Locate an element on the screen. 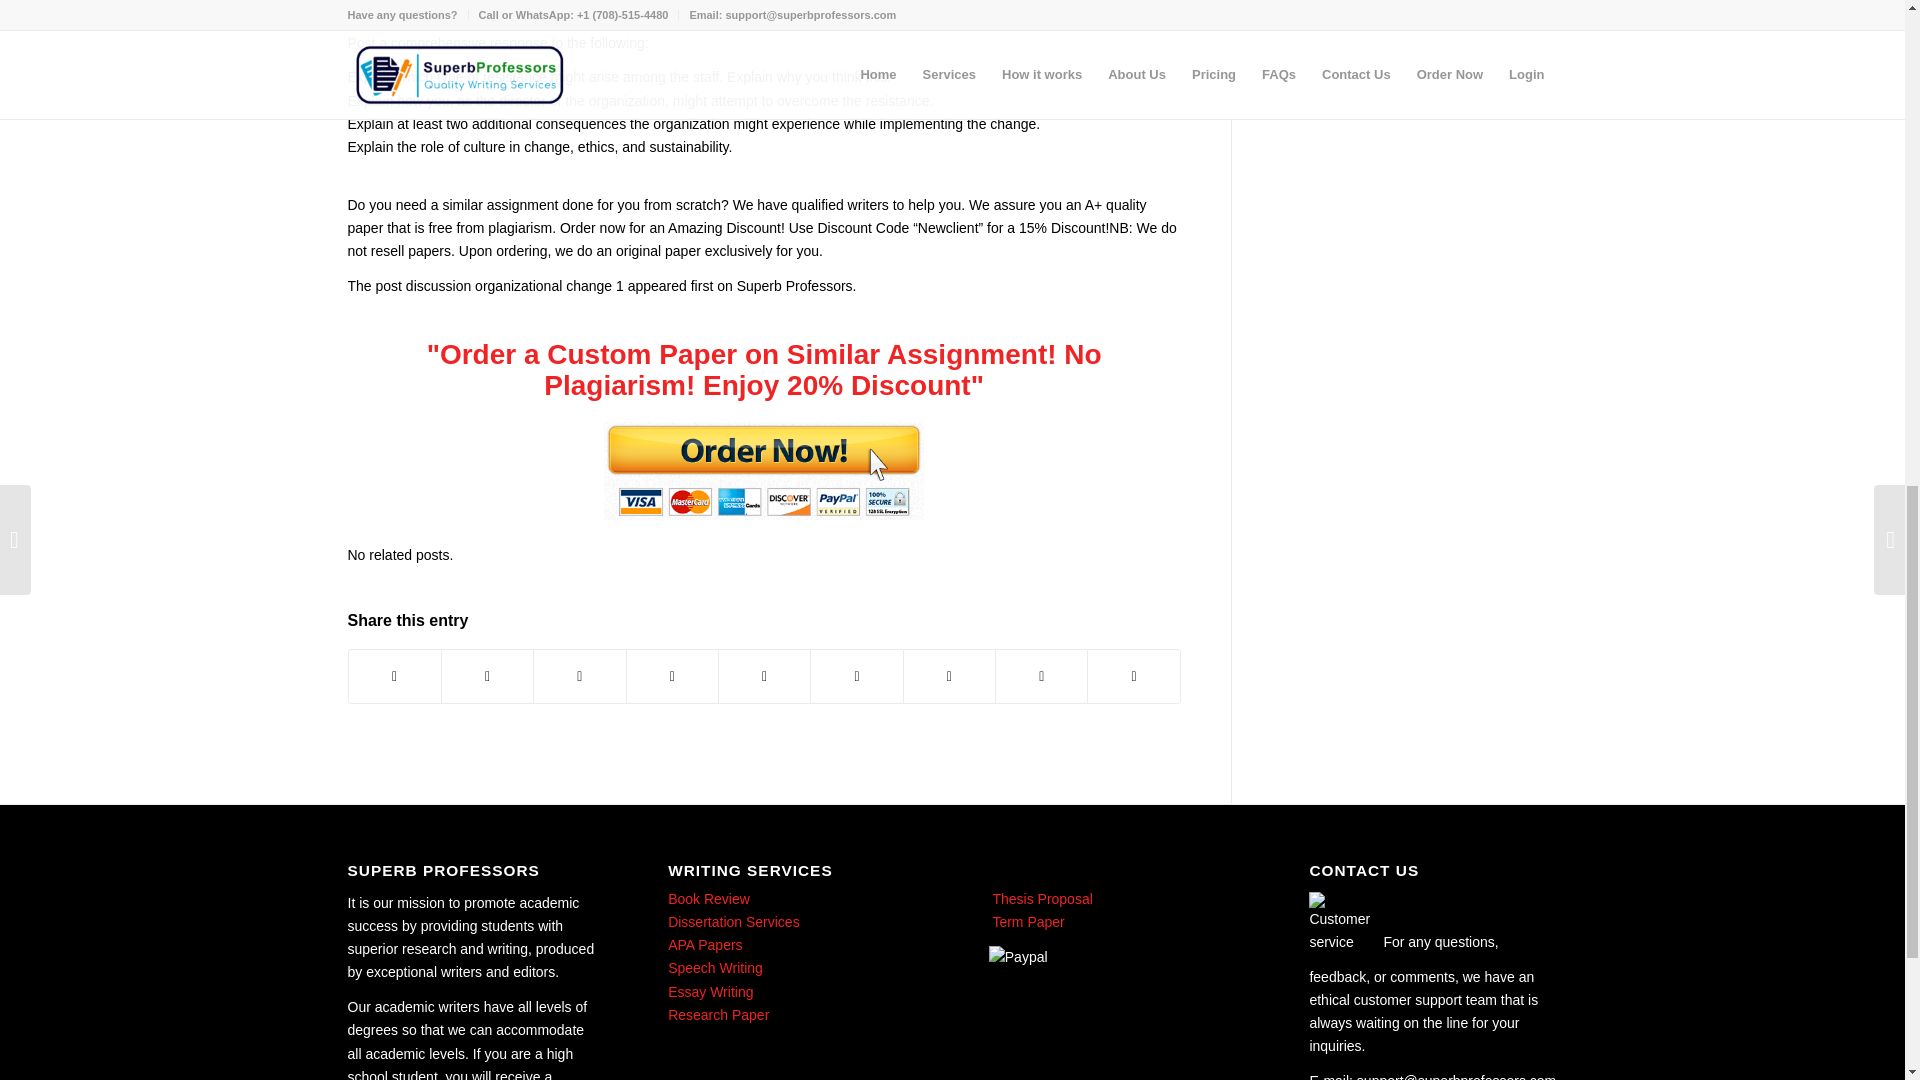 The width and height of the screenshot is (1920, 1080).  Thesis Proposal is located at coordinates (1040, 899).